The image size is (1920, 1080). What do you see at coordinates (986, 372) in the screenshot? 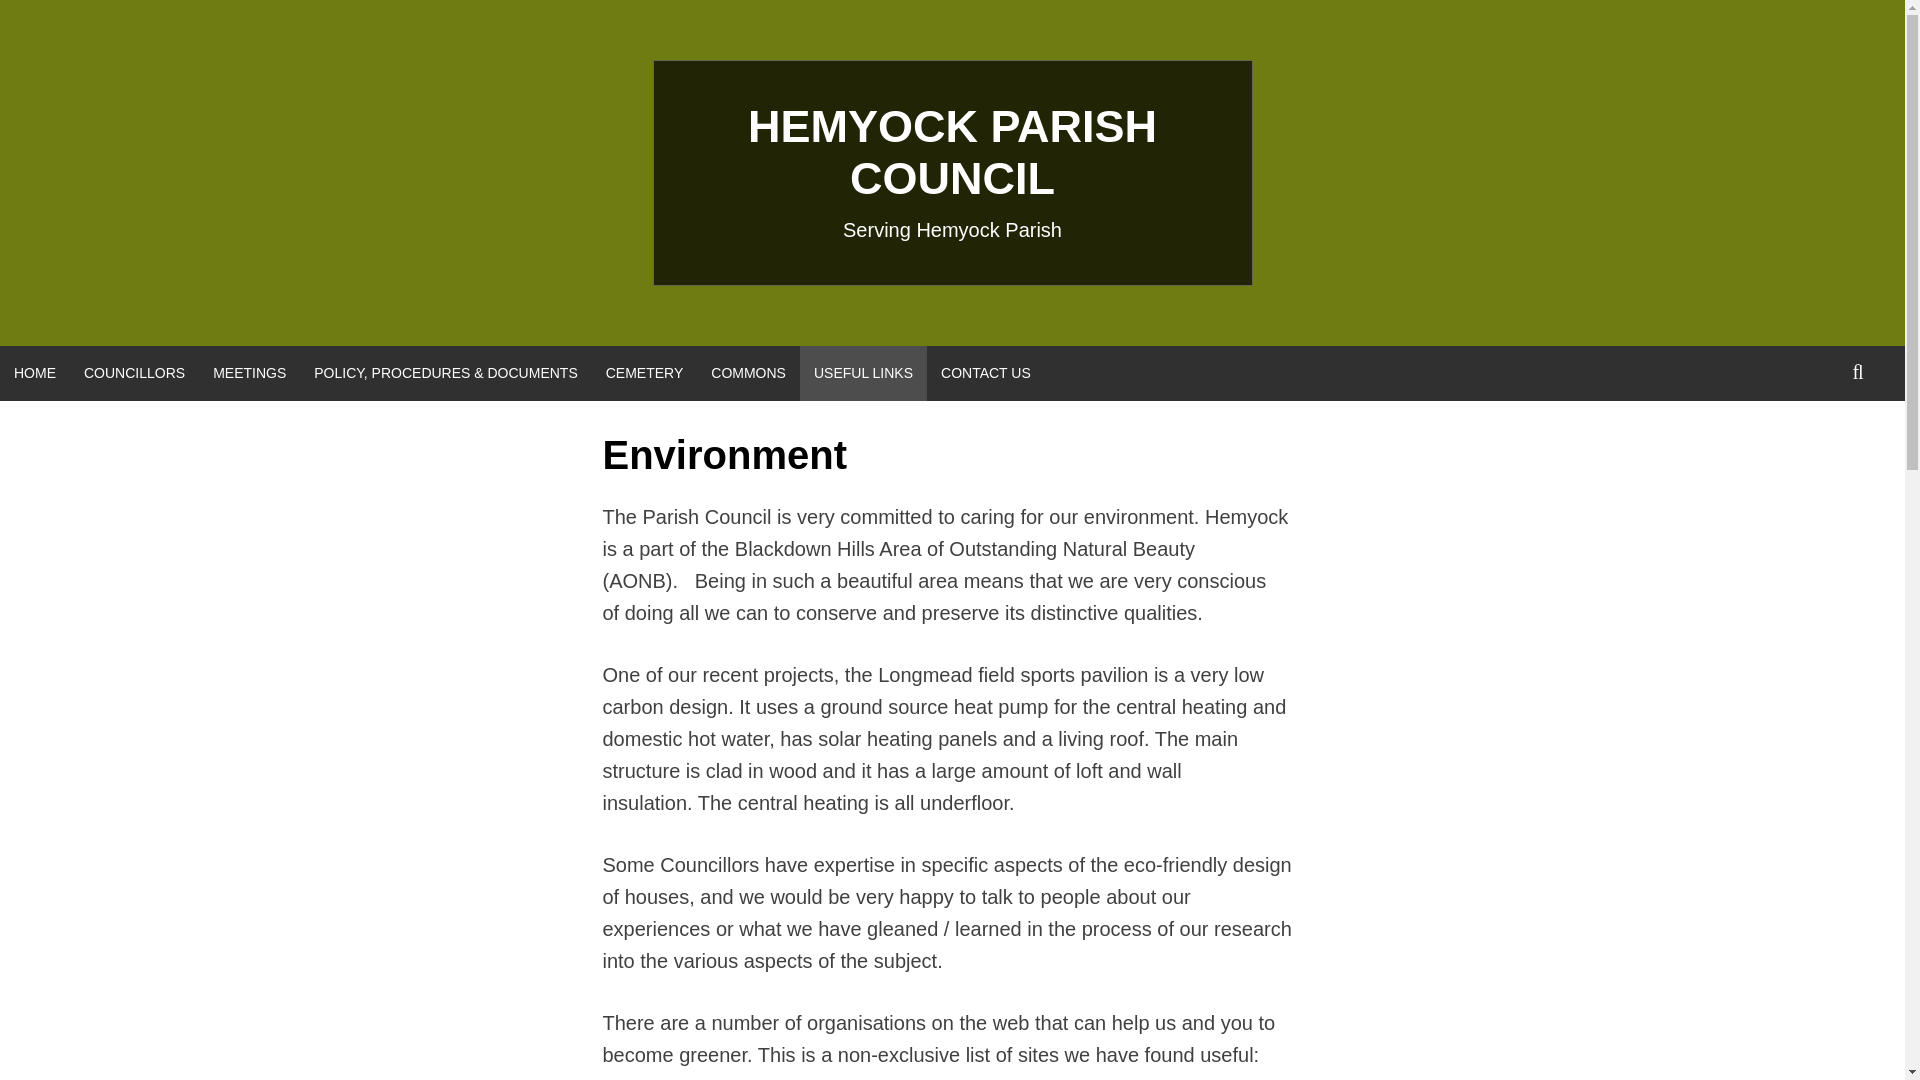
I see `CONTACT US` at bounding box center [986, 372].